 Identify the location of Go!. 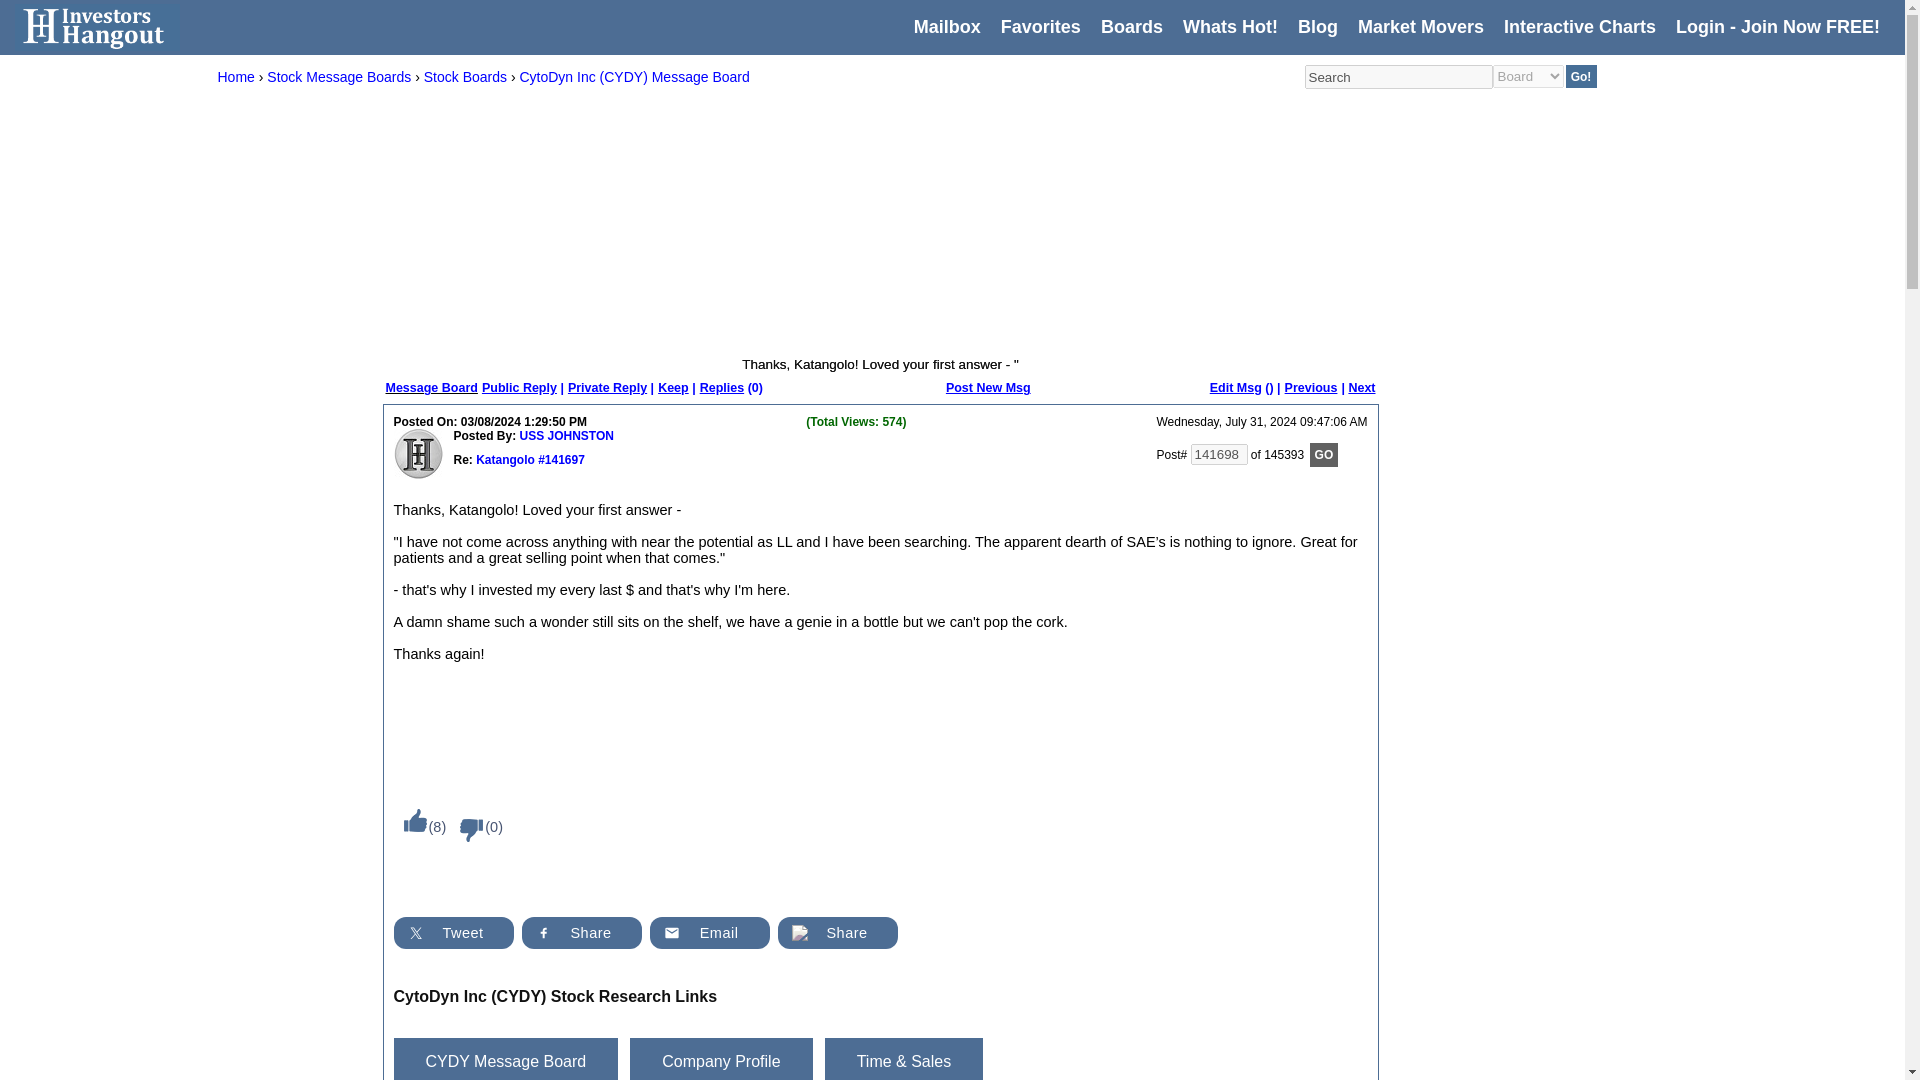
(1582, 76).